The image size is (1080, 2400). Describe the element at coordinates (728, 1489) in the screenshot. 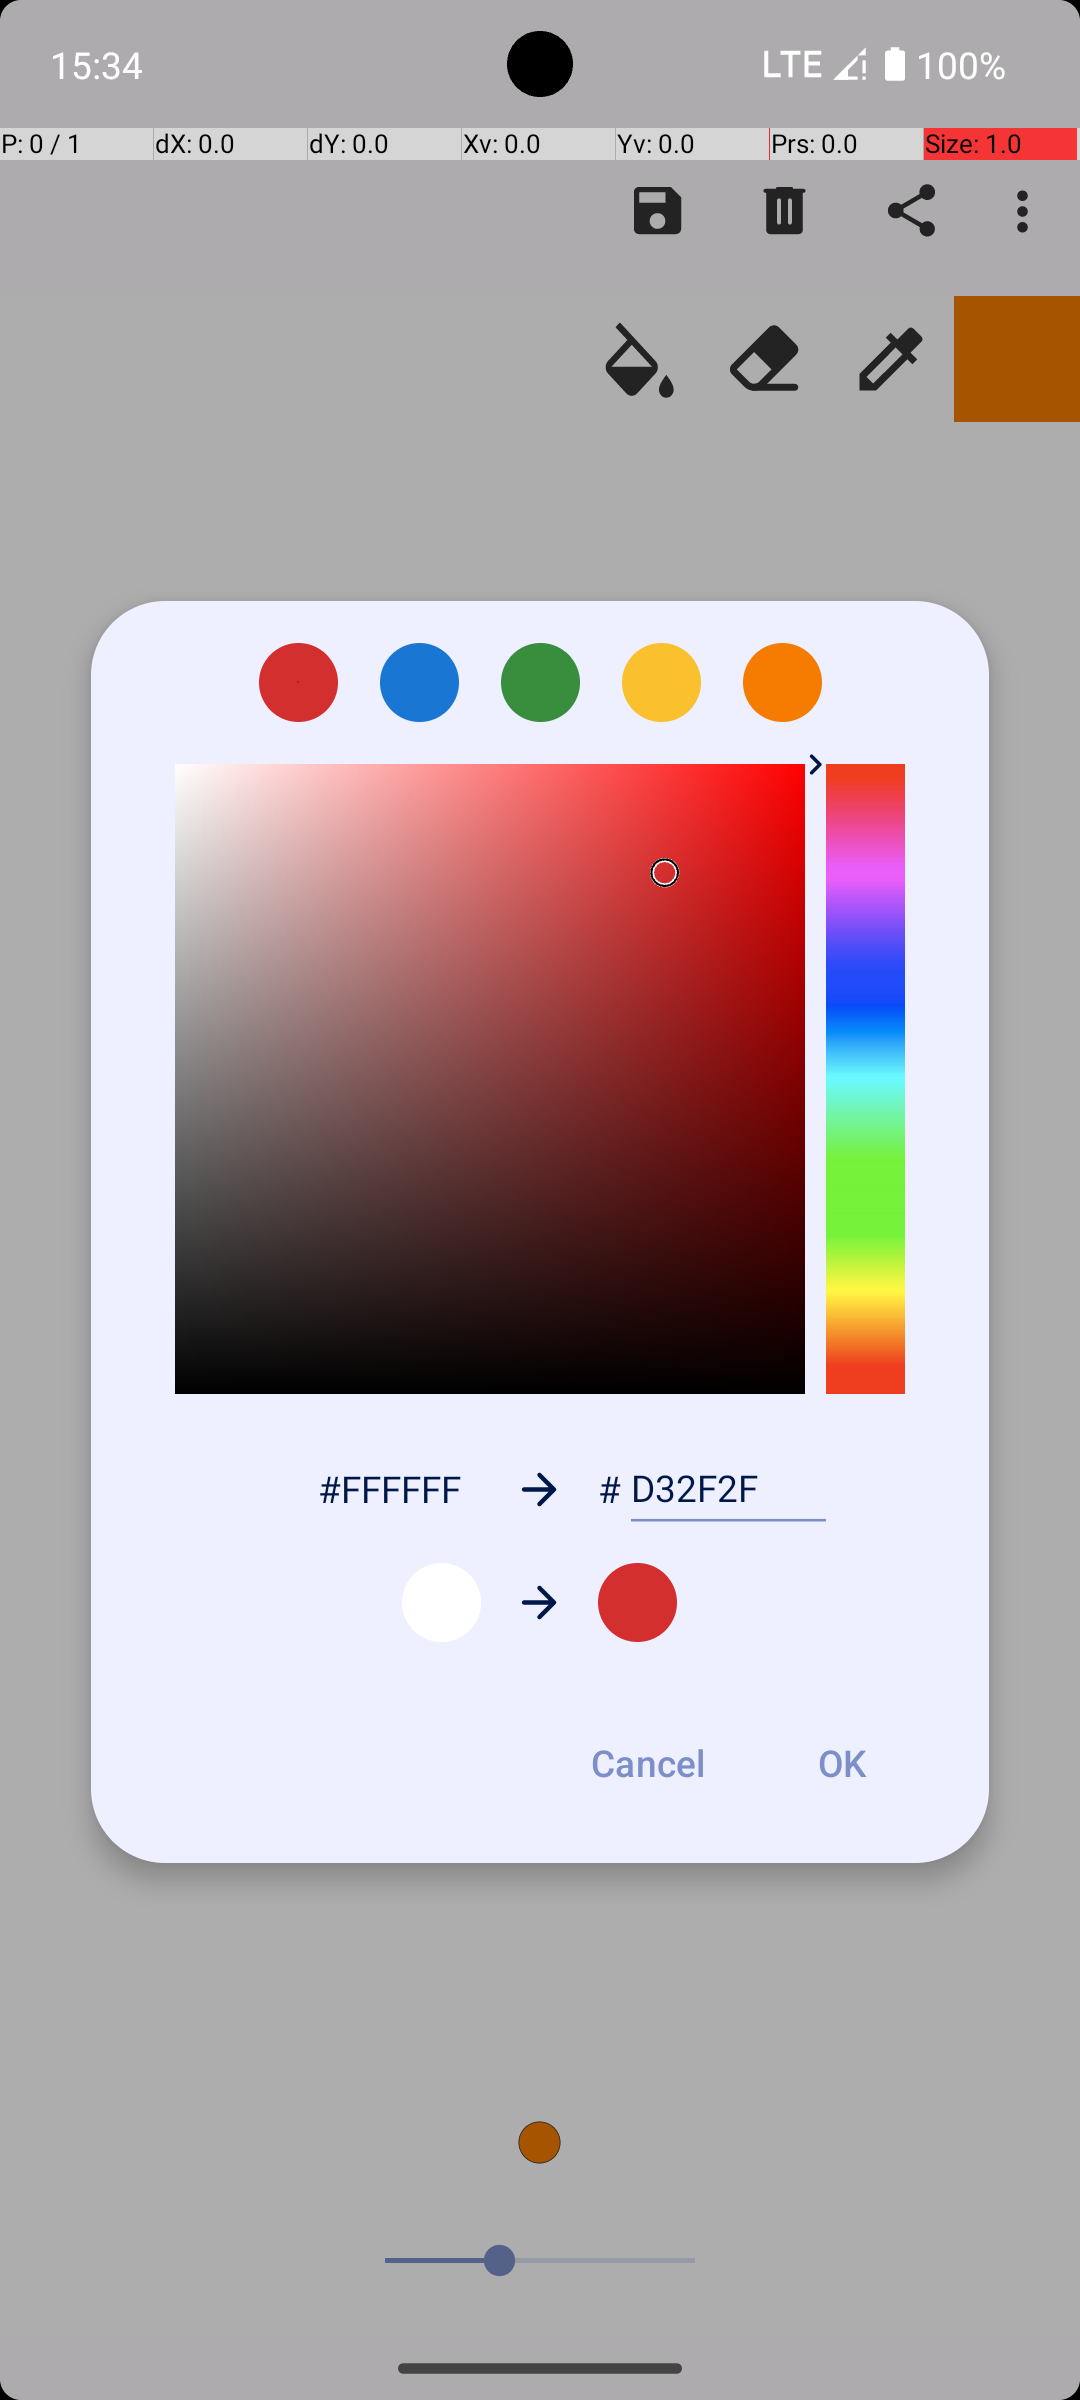

I see `D32F2F` at that location.